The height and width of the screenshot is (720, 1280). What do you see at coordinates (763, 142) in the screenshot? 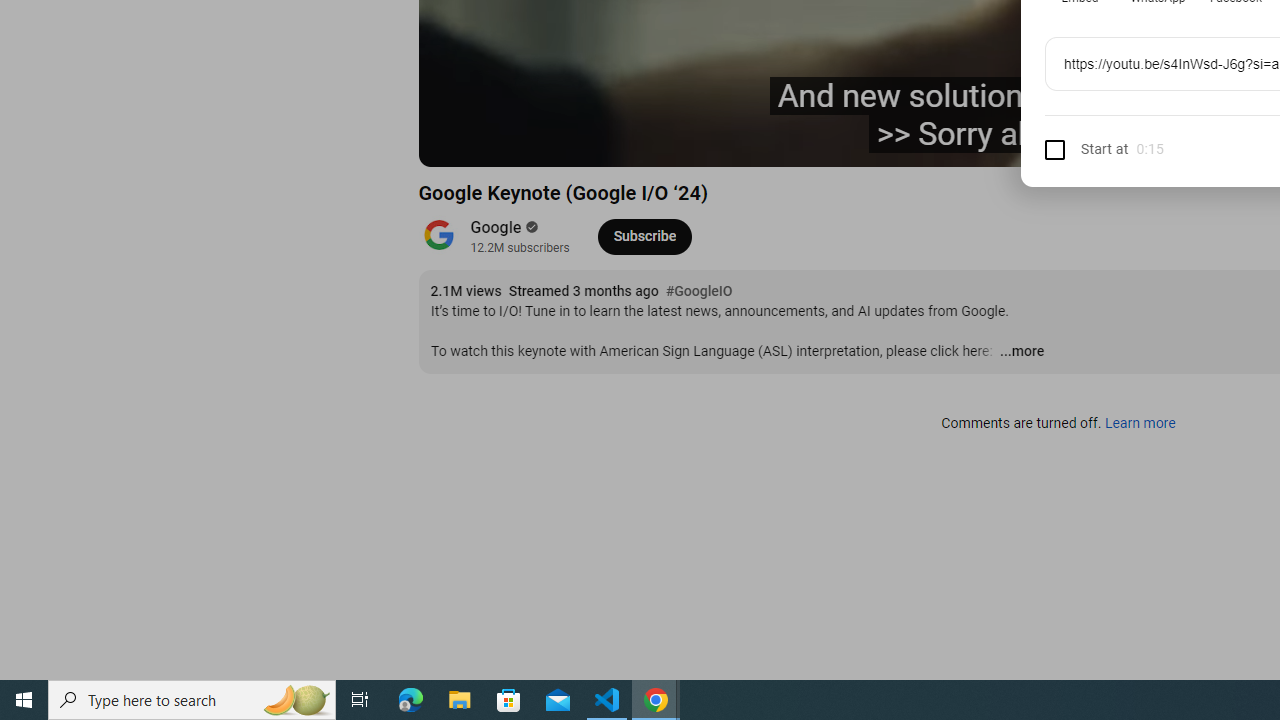
I see `Opening Film` at bounding box center [763, 142].